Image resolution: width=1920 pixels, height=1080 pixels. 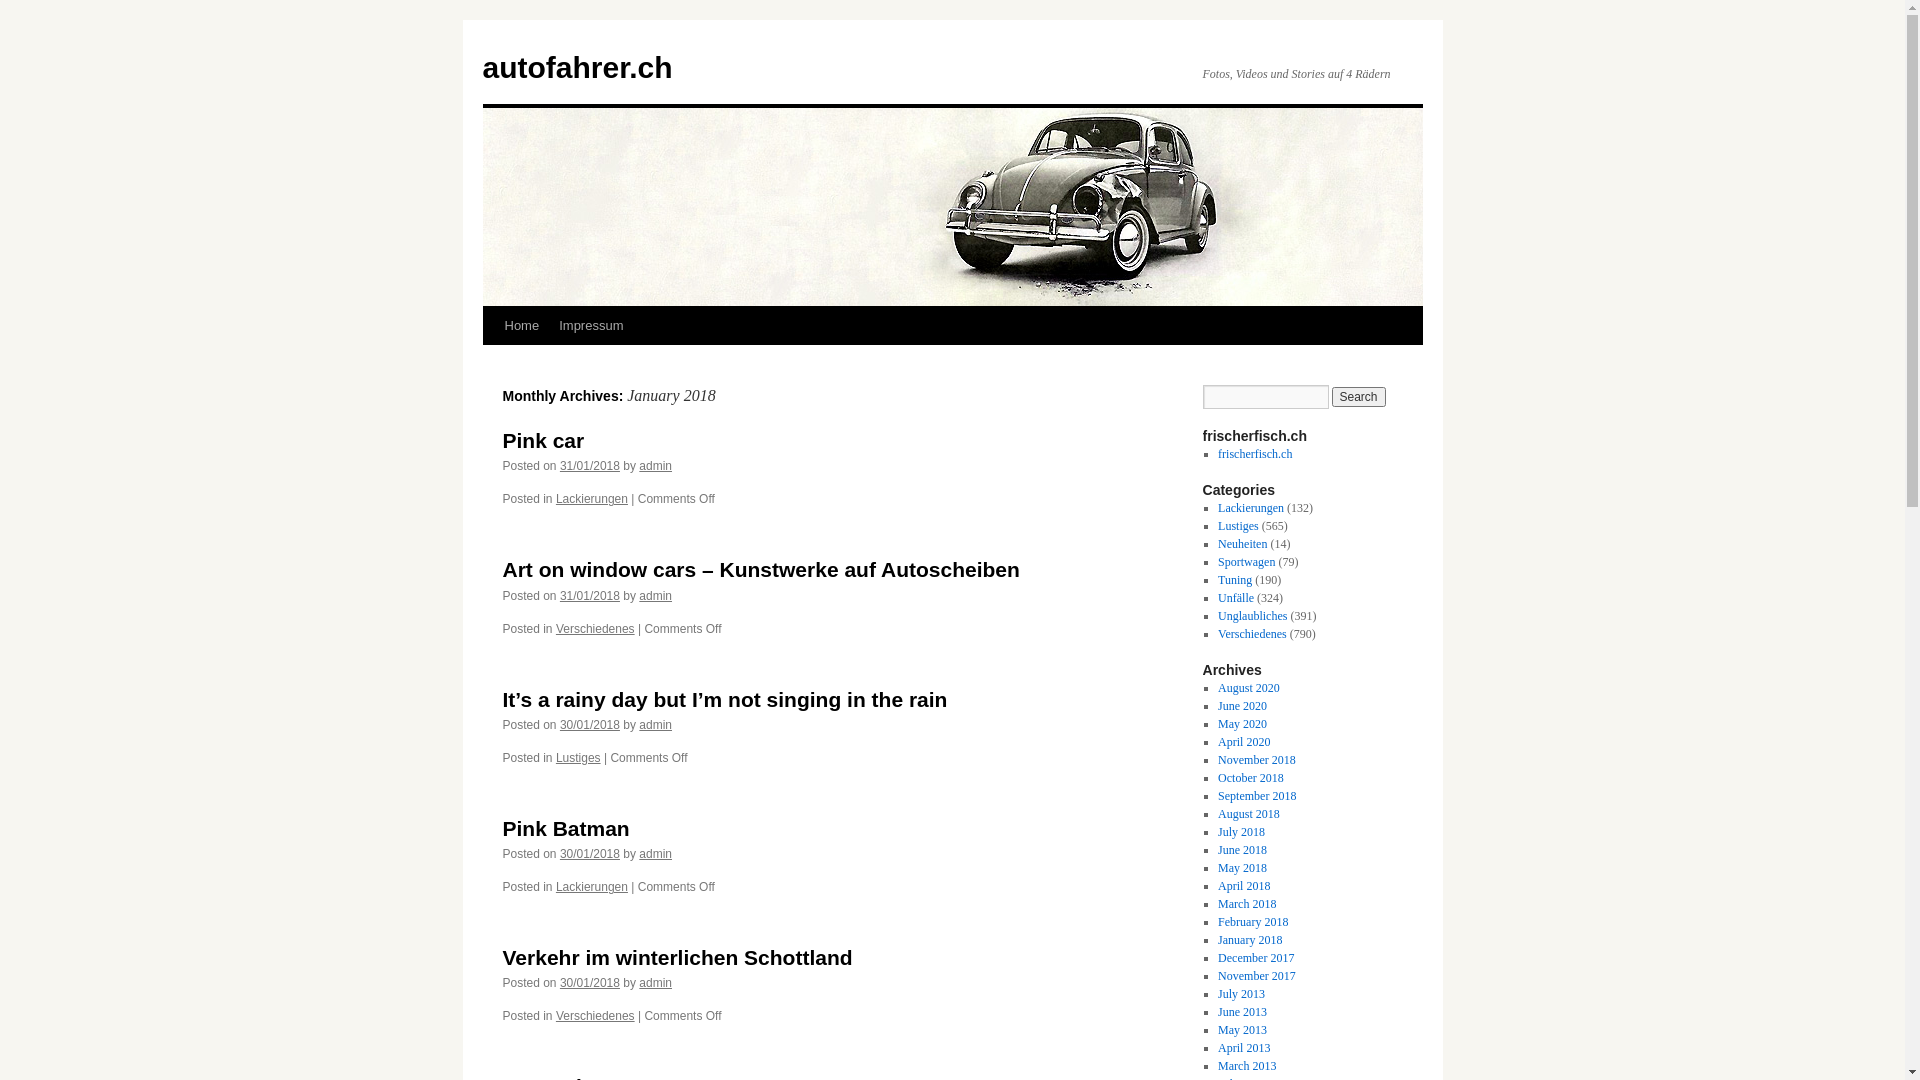 I want to click on admin, so click(x=656, y=596).